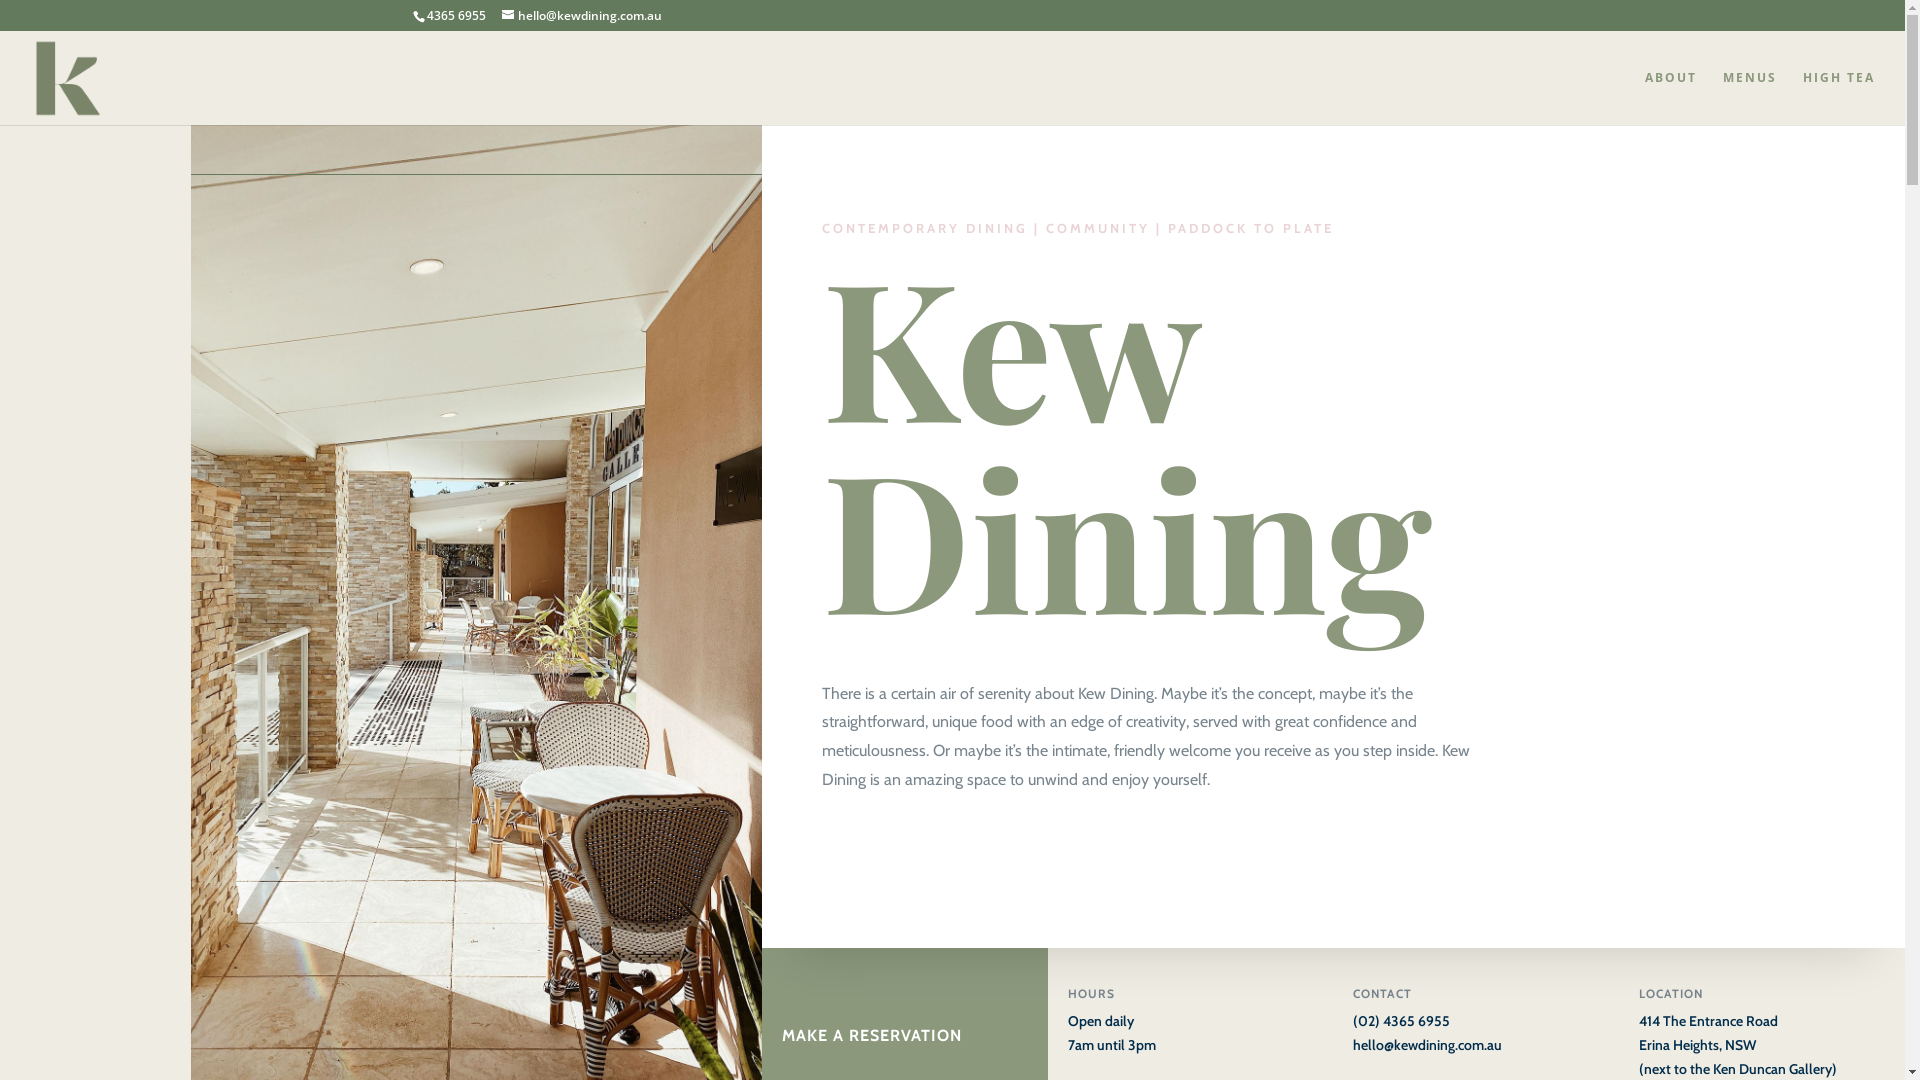  I want to click on (02) 4365 6955, so click(1402, 1021).